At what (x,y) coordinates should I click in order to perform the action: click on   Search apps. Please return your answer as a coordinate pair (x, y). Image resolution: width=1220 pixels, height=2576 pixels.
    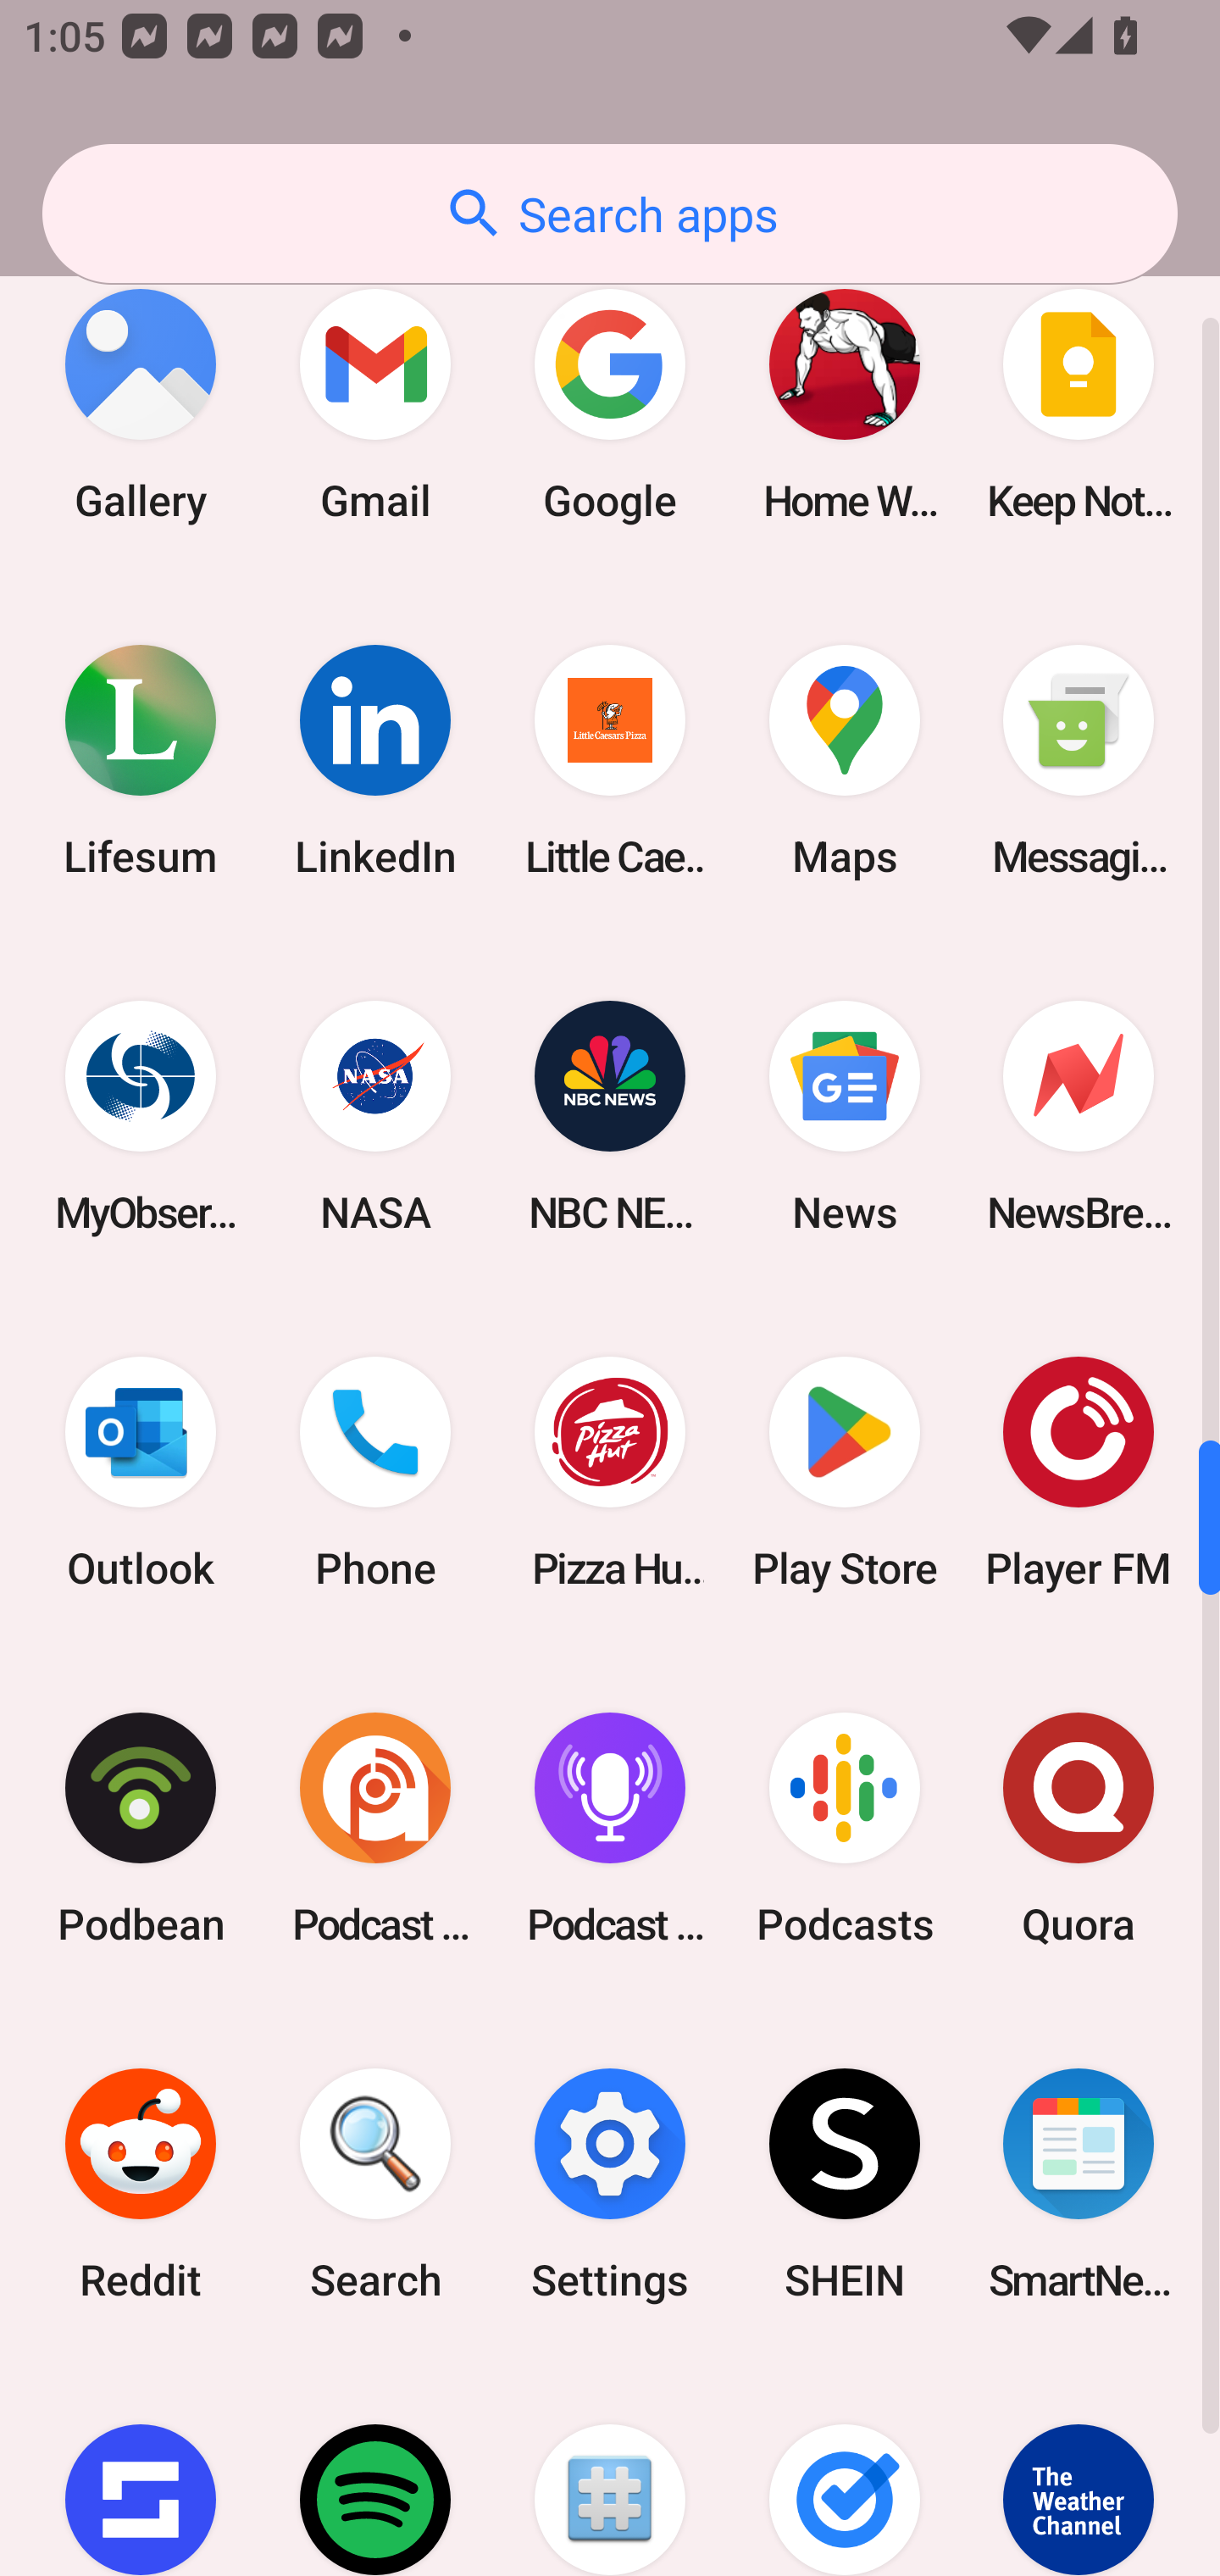
    Looking at the image, I should click on (610, 214).